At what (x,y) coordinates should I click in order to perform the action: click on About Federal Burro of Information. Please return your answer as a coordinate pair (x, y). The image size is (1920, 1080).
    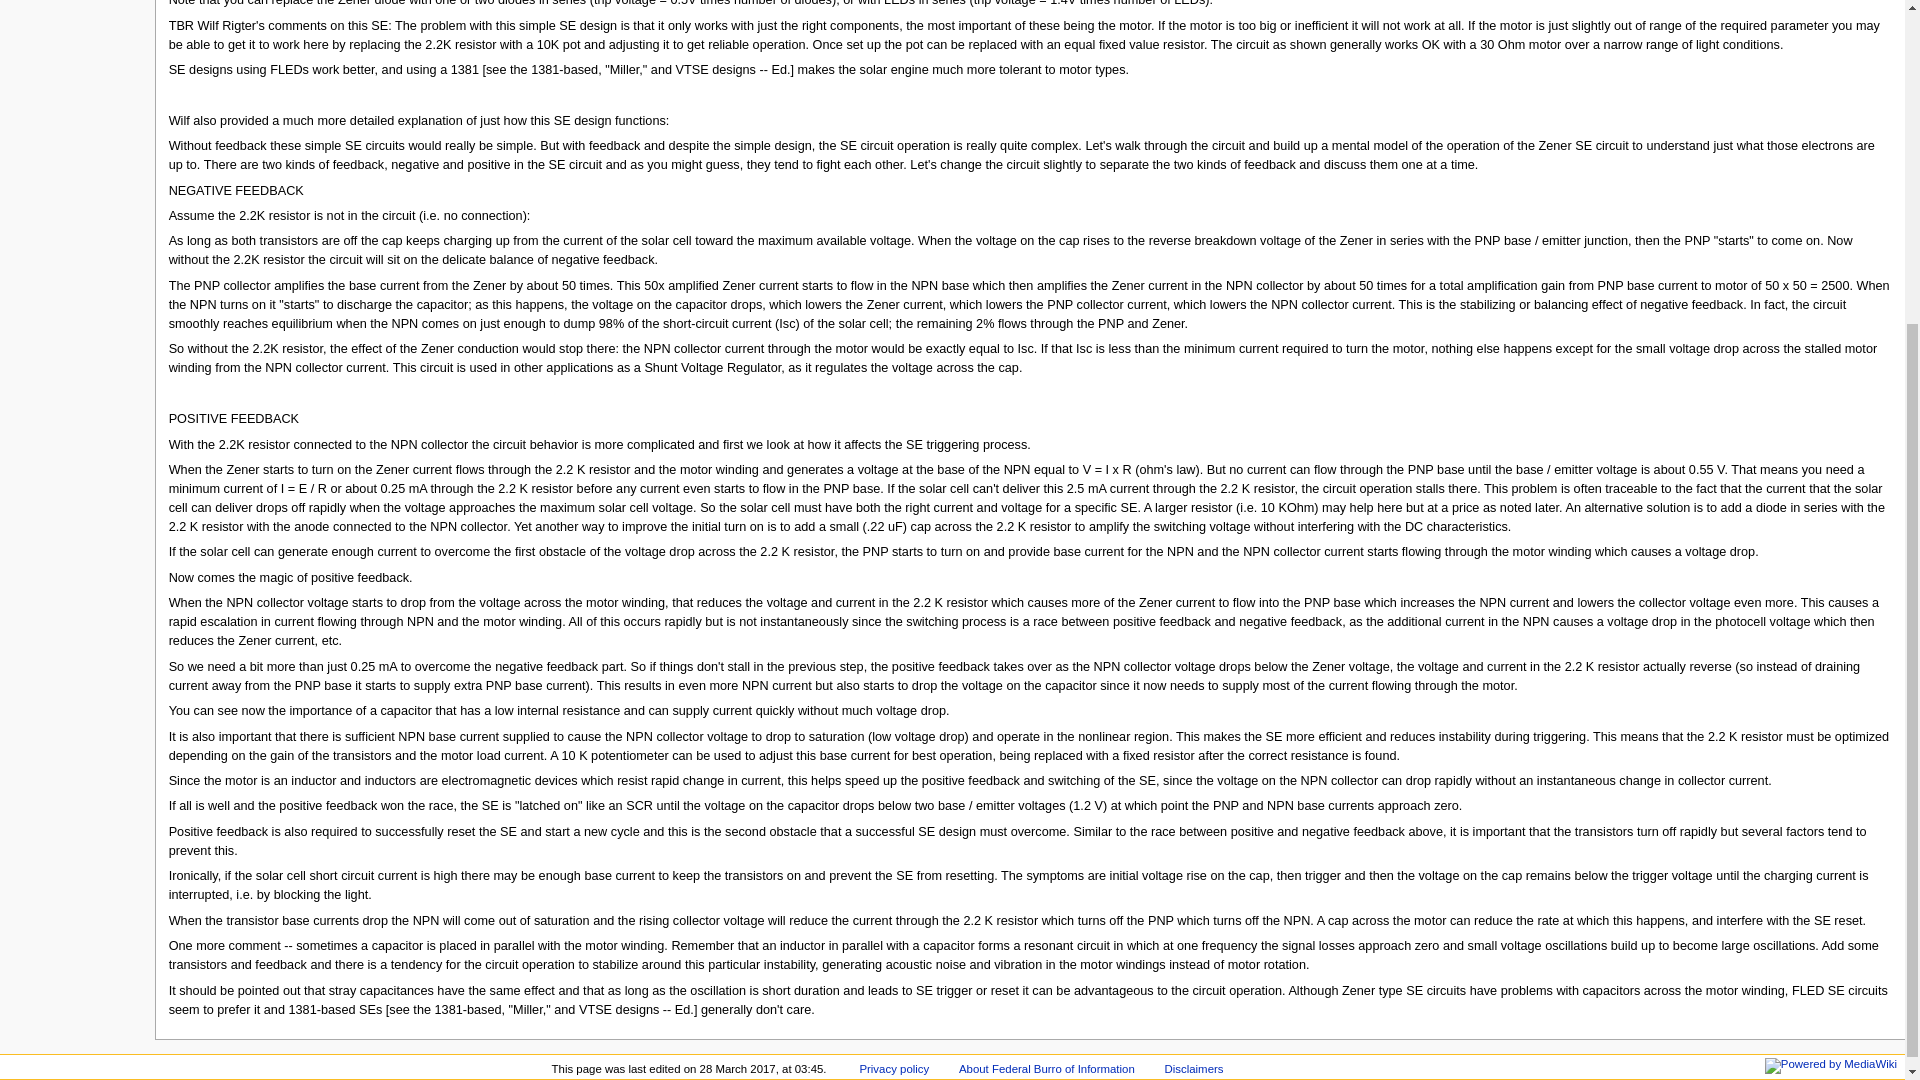
    Looking at the image, I should click on (1046, 1068).